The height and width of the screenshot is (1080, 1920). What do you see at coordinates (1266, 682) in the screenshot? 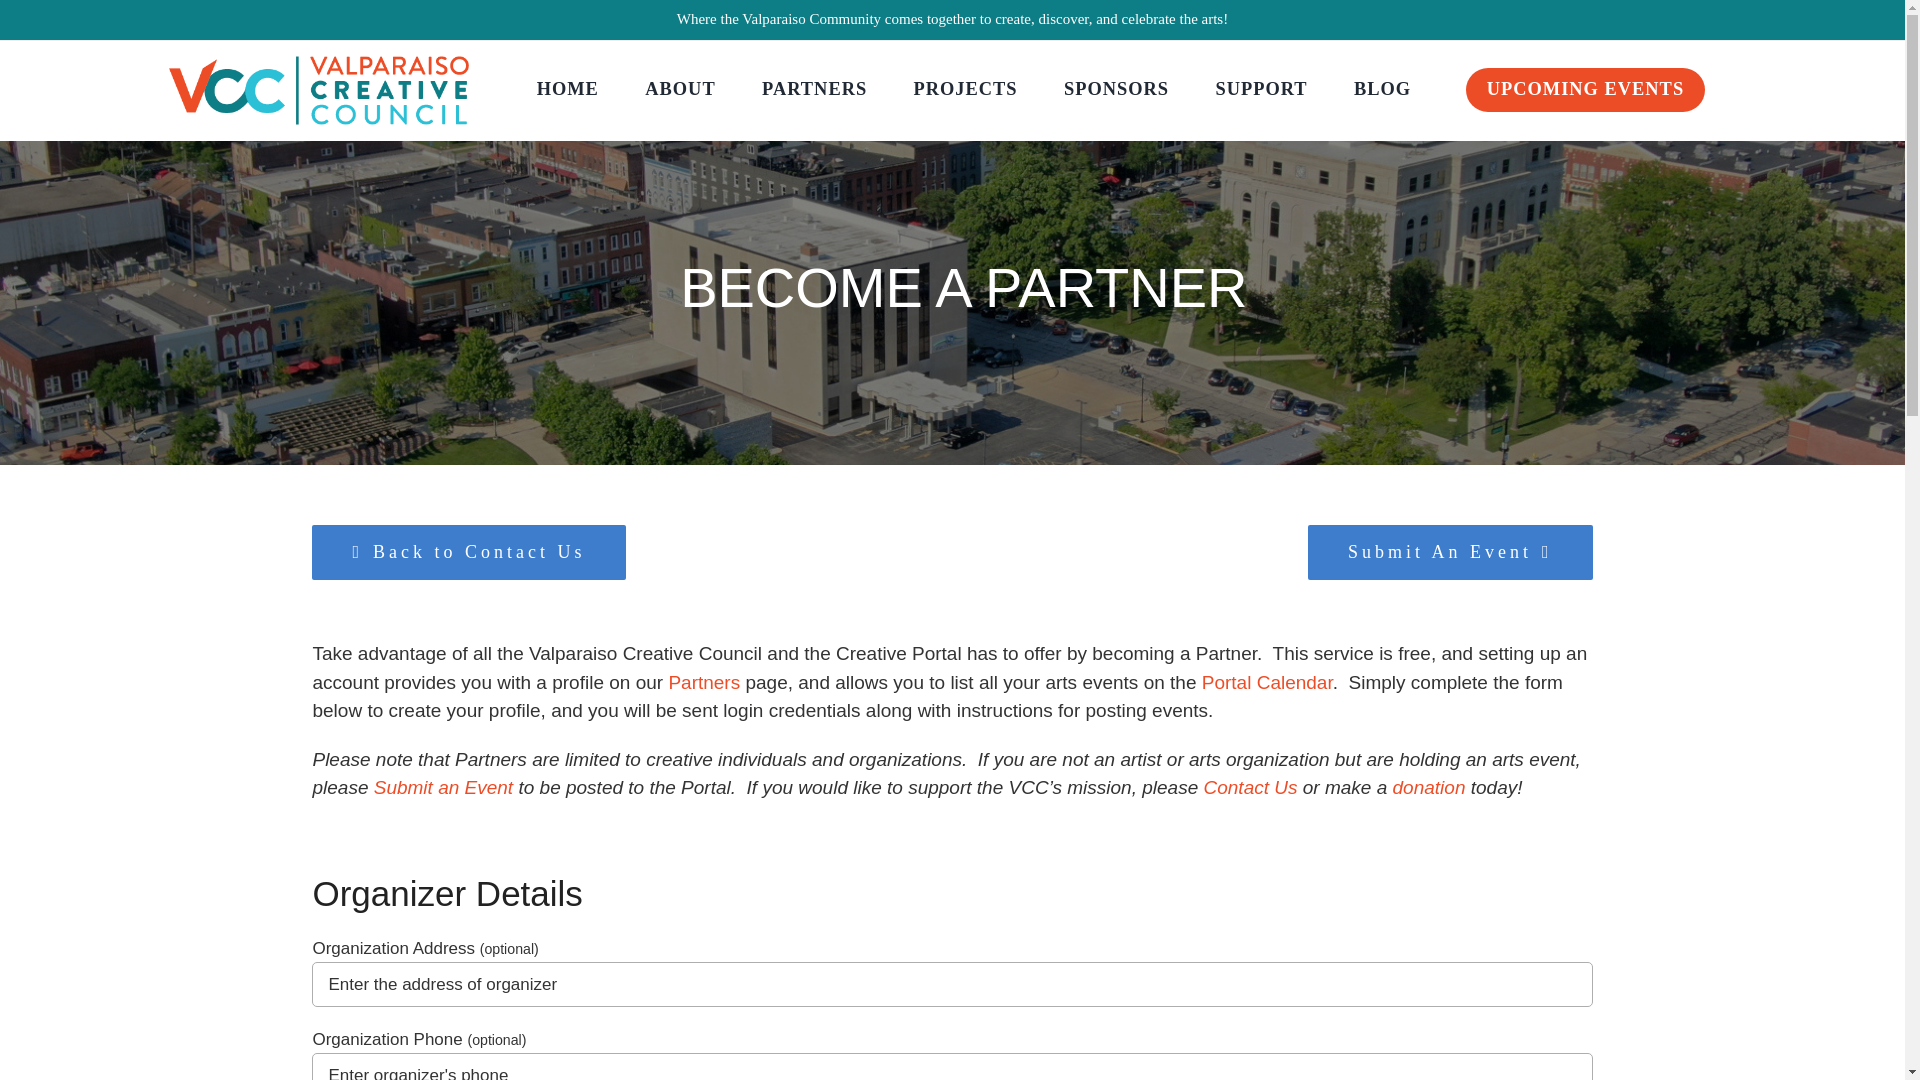
I see `Portal Calendar` at bounding box center [1266, 682].